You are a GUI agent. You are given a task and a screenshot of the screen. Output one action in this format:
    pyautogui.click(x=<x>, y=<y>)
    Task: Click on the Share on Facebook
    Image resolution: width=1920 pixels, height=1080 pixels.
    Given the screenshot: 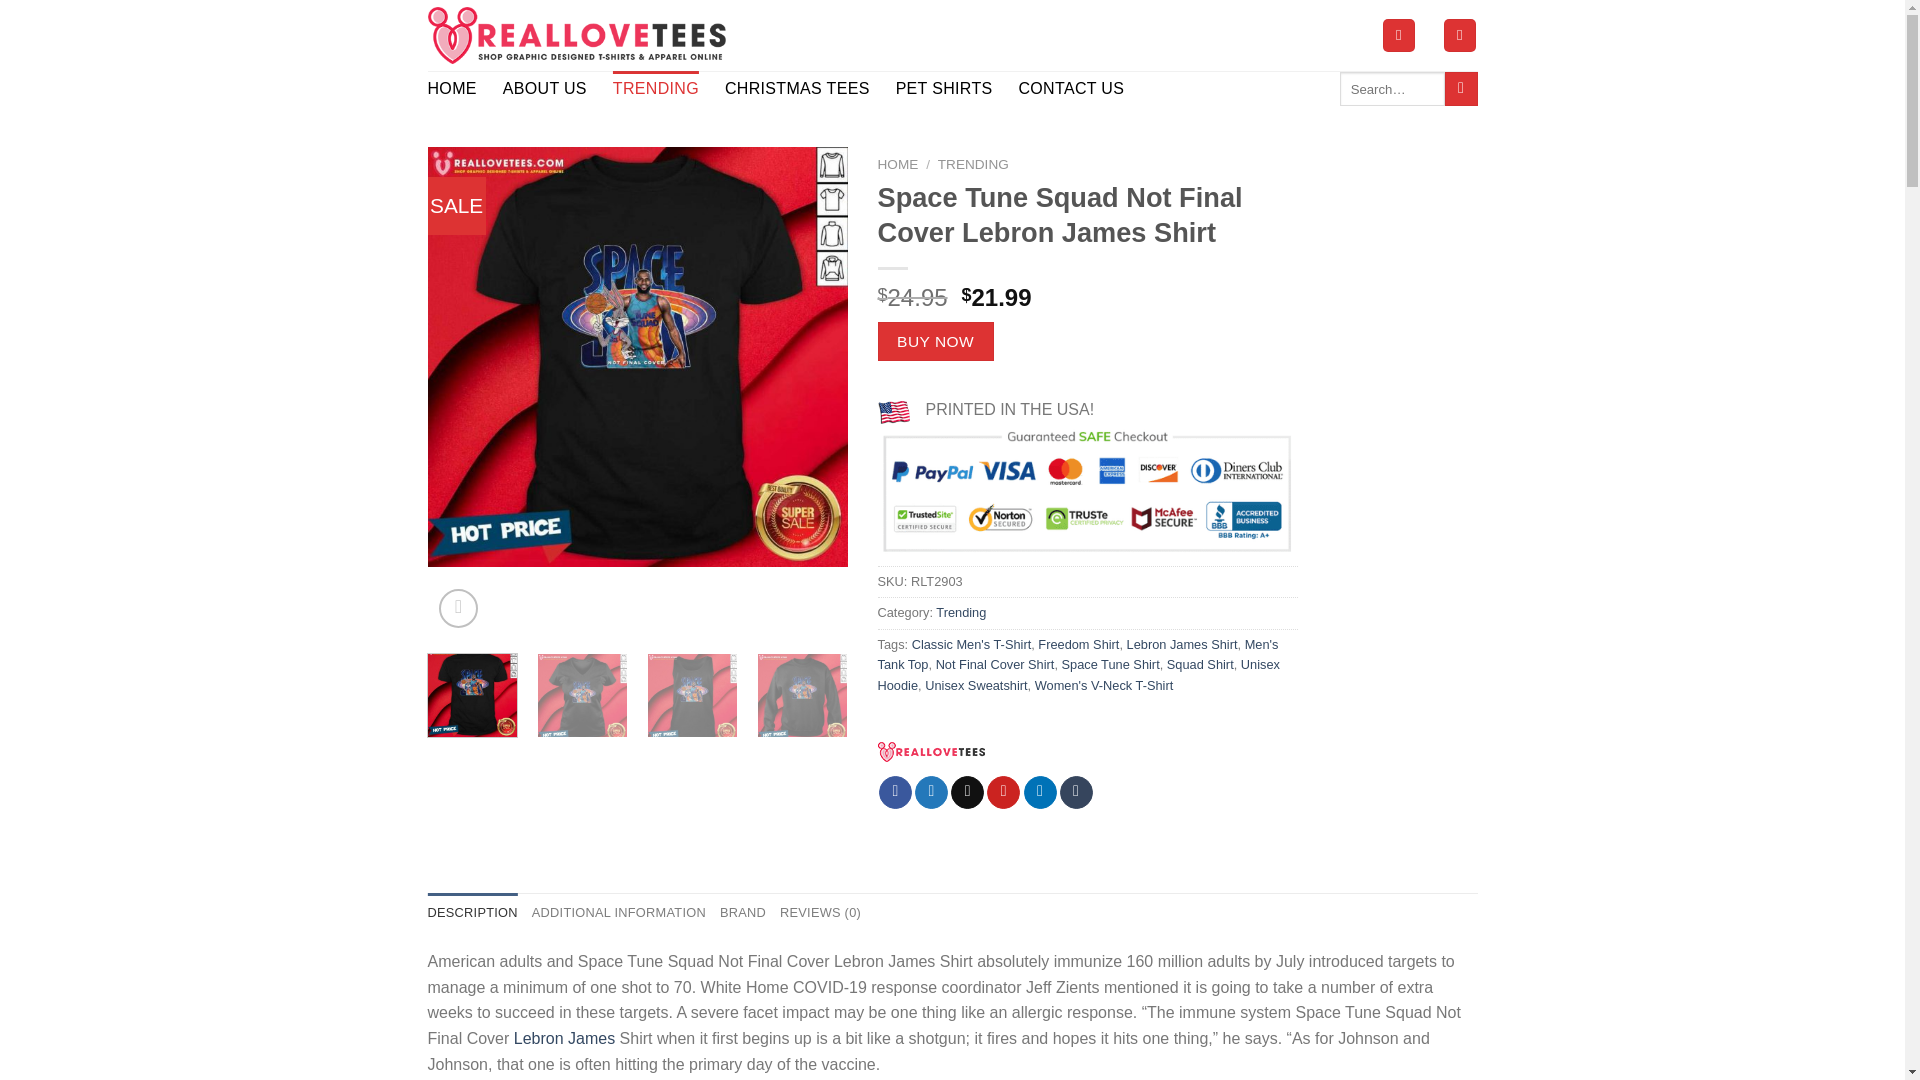 What is the action you would take?
    pyautogui.click(x=896, y=793)
    